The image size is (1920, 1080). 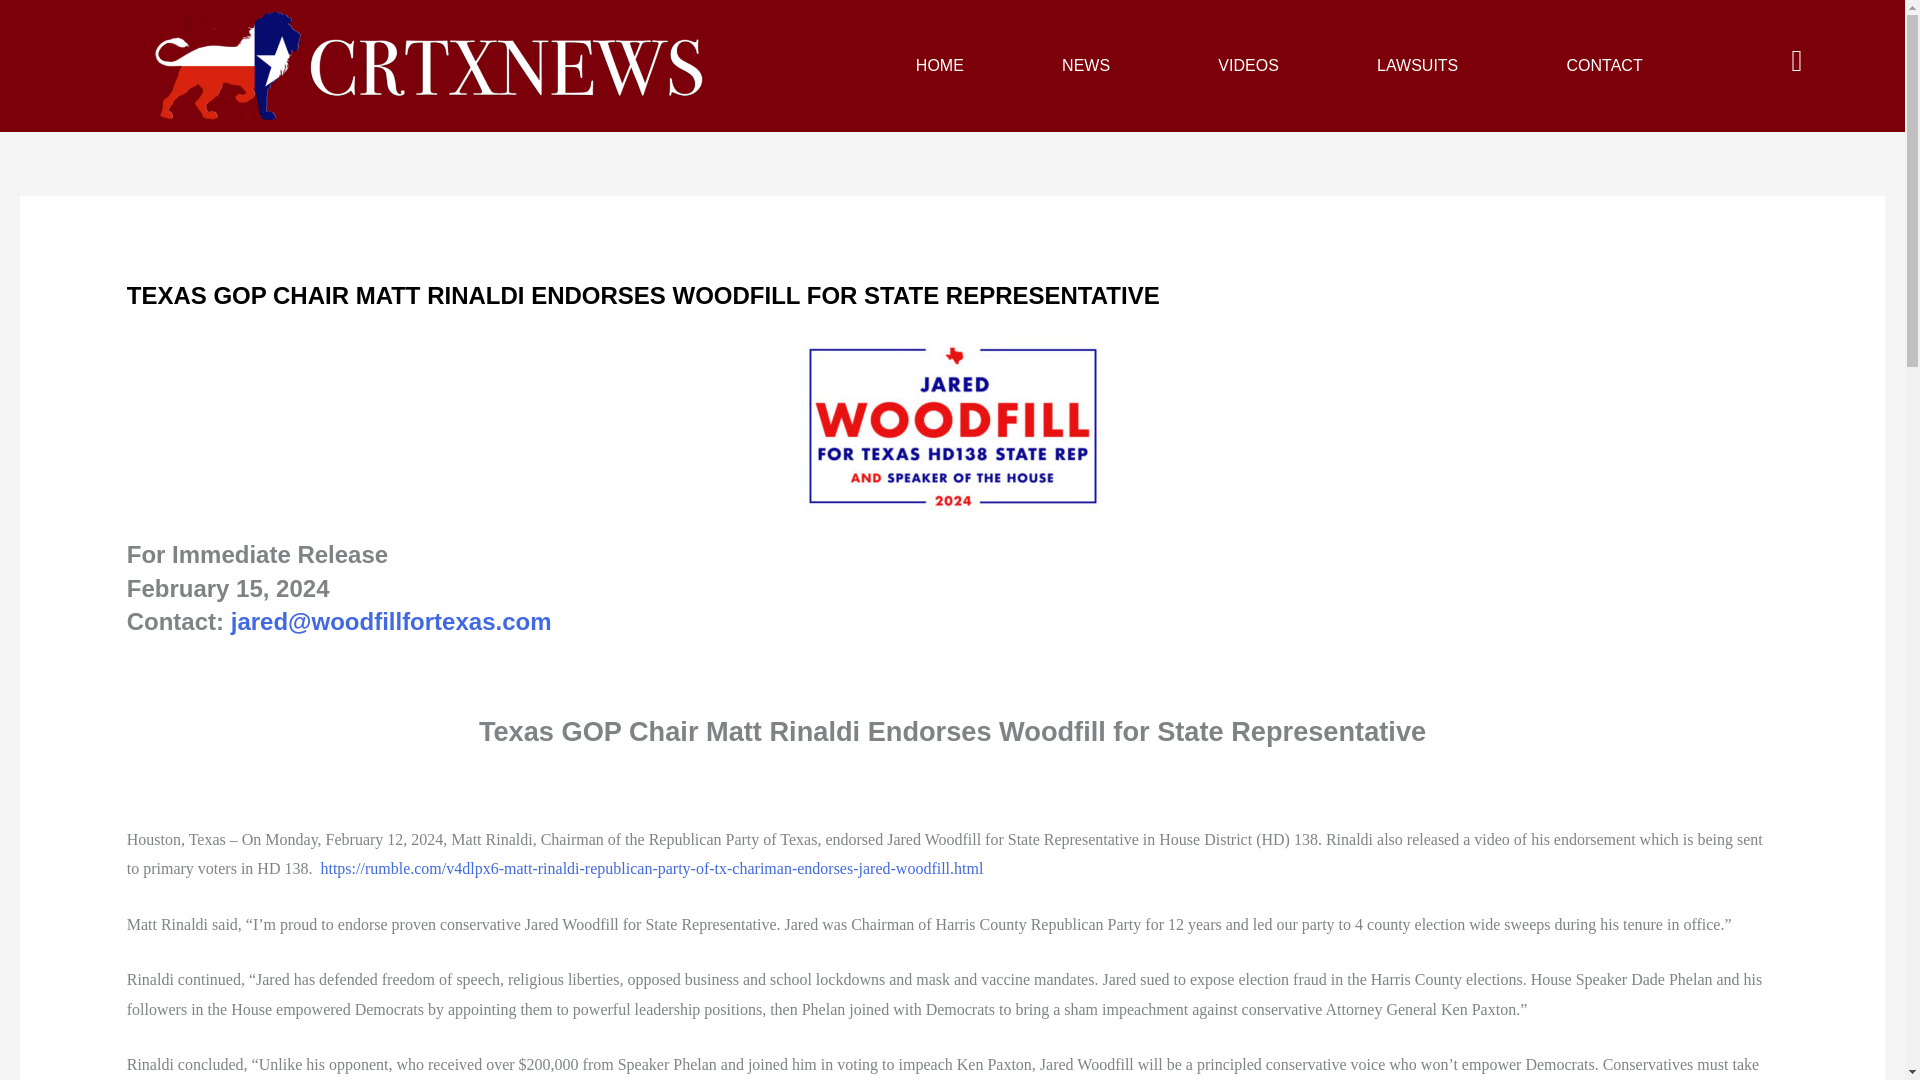 I want to click on LAWSUITS, so click(x=1422, y=66).